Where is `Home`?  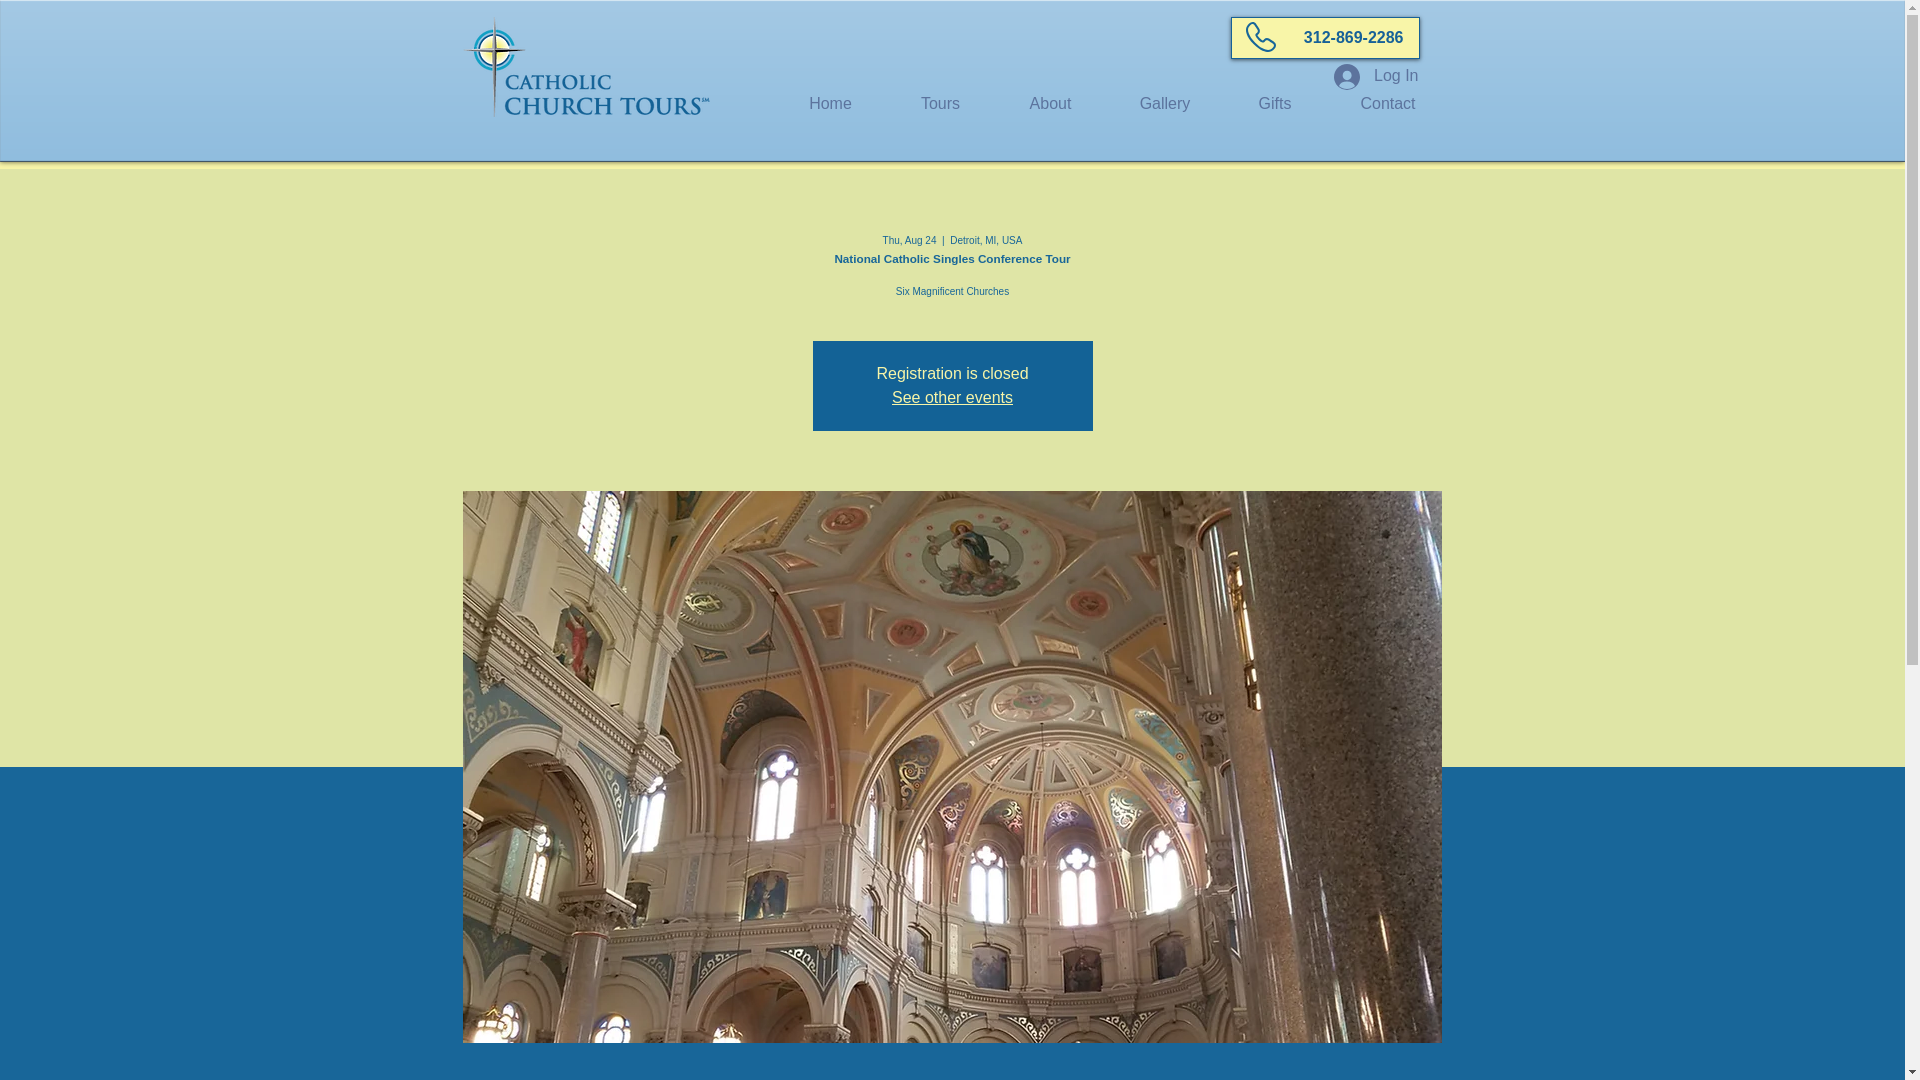 Home is located at coordinates (829, 103).